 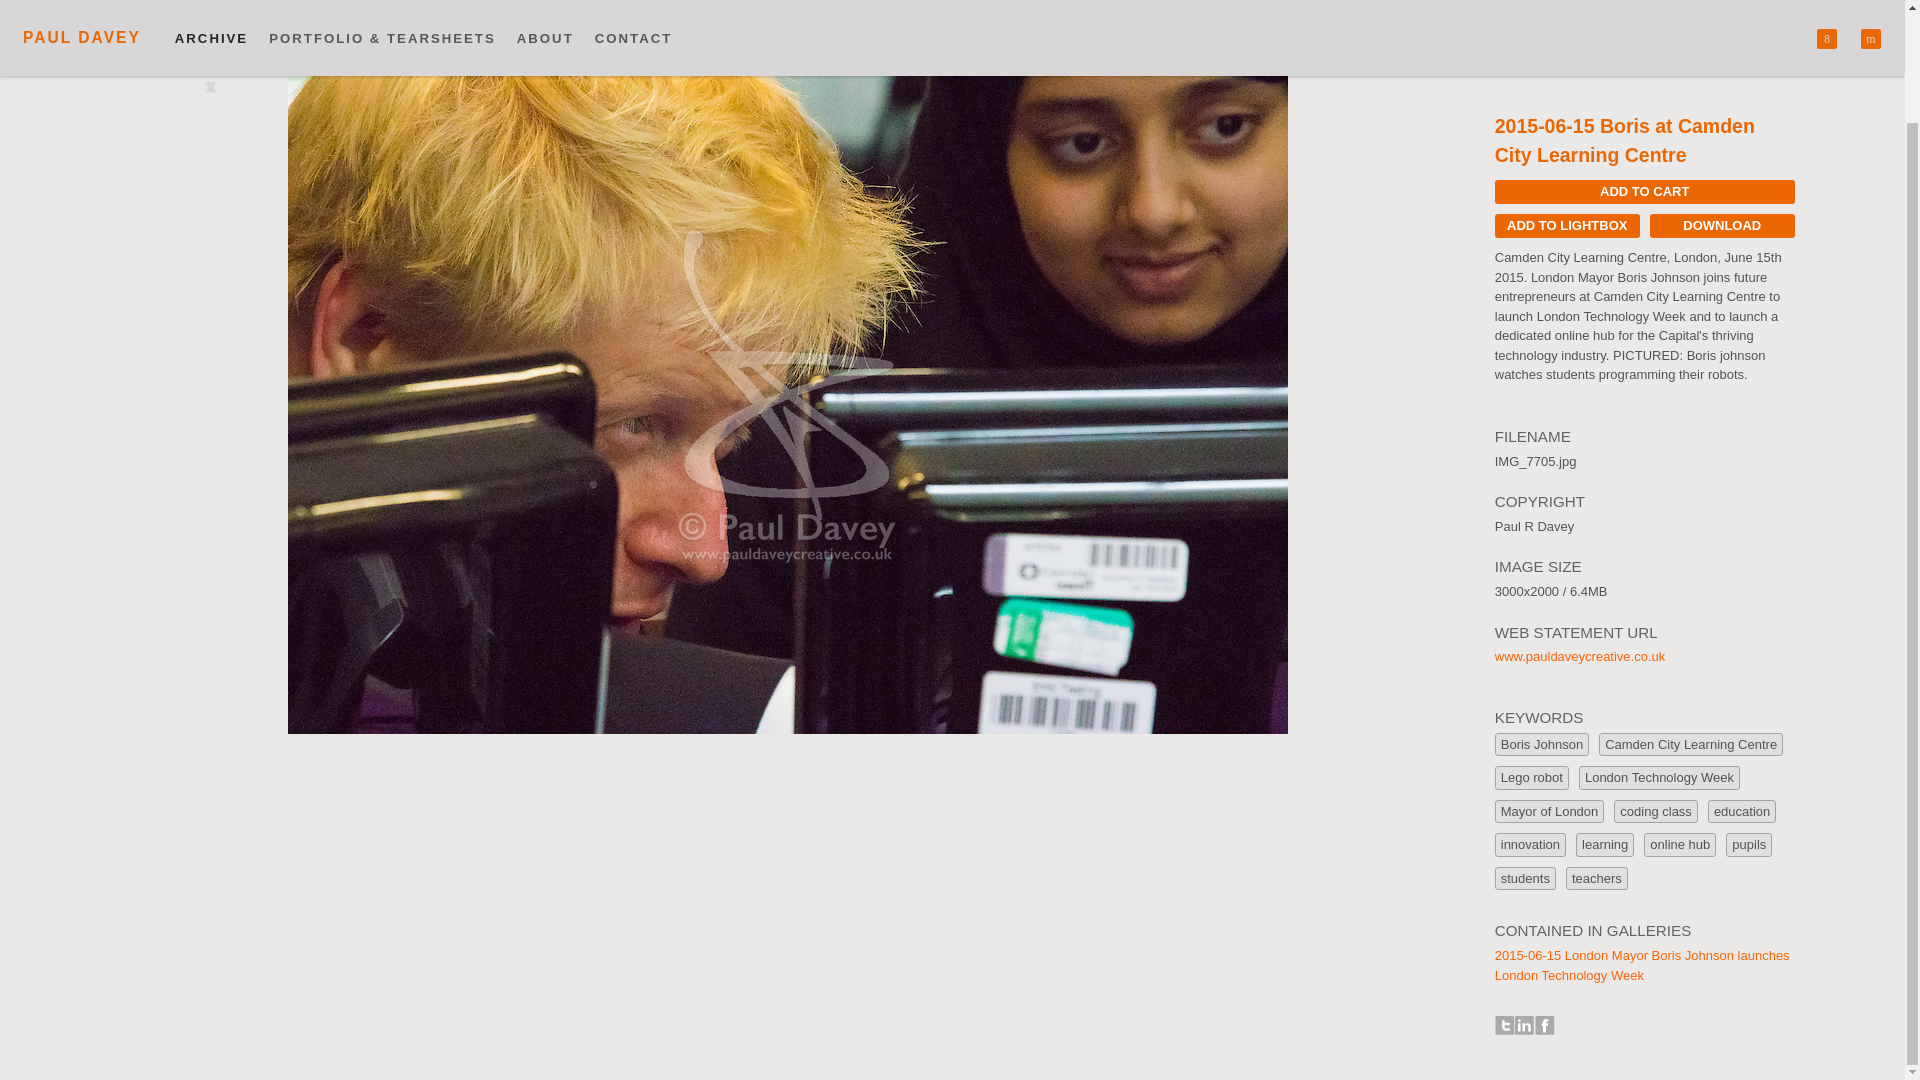 I want to click on Boris Johnson, so click(x=1542, y=745).